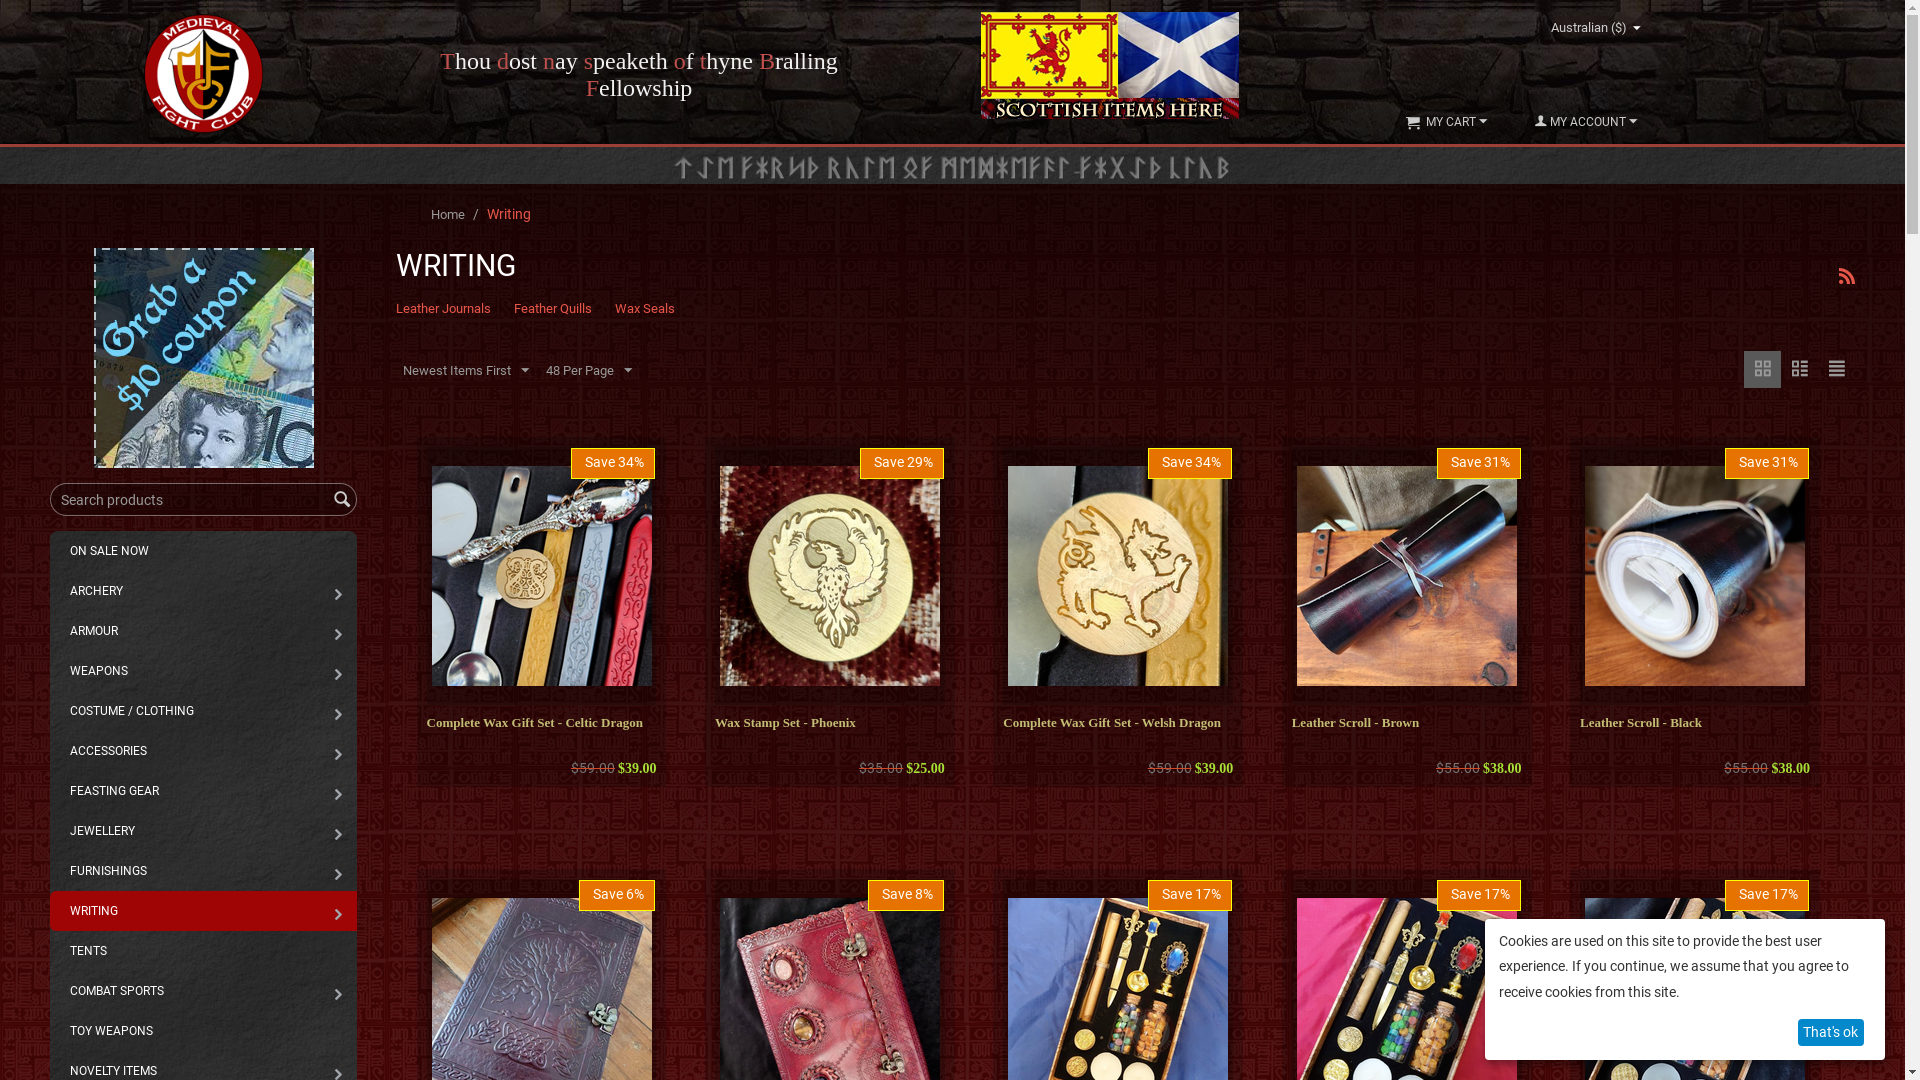 This screenshot has height=1080, width=1920. Describe the element at coordinates (204, 358) in the screenshot. I see `Get a $10 discount coupon right now` at that location.